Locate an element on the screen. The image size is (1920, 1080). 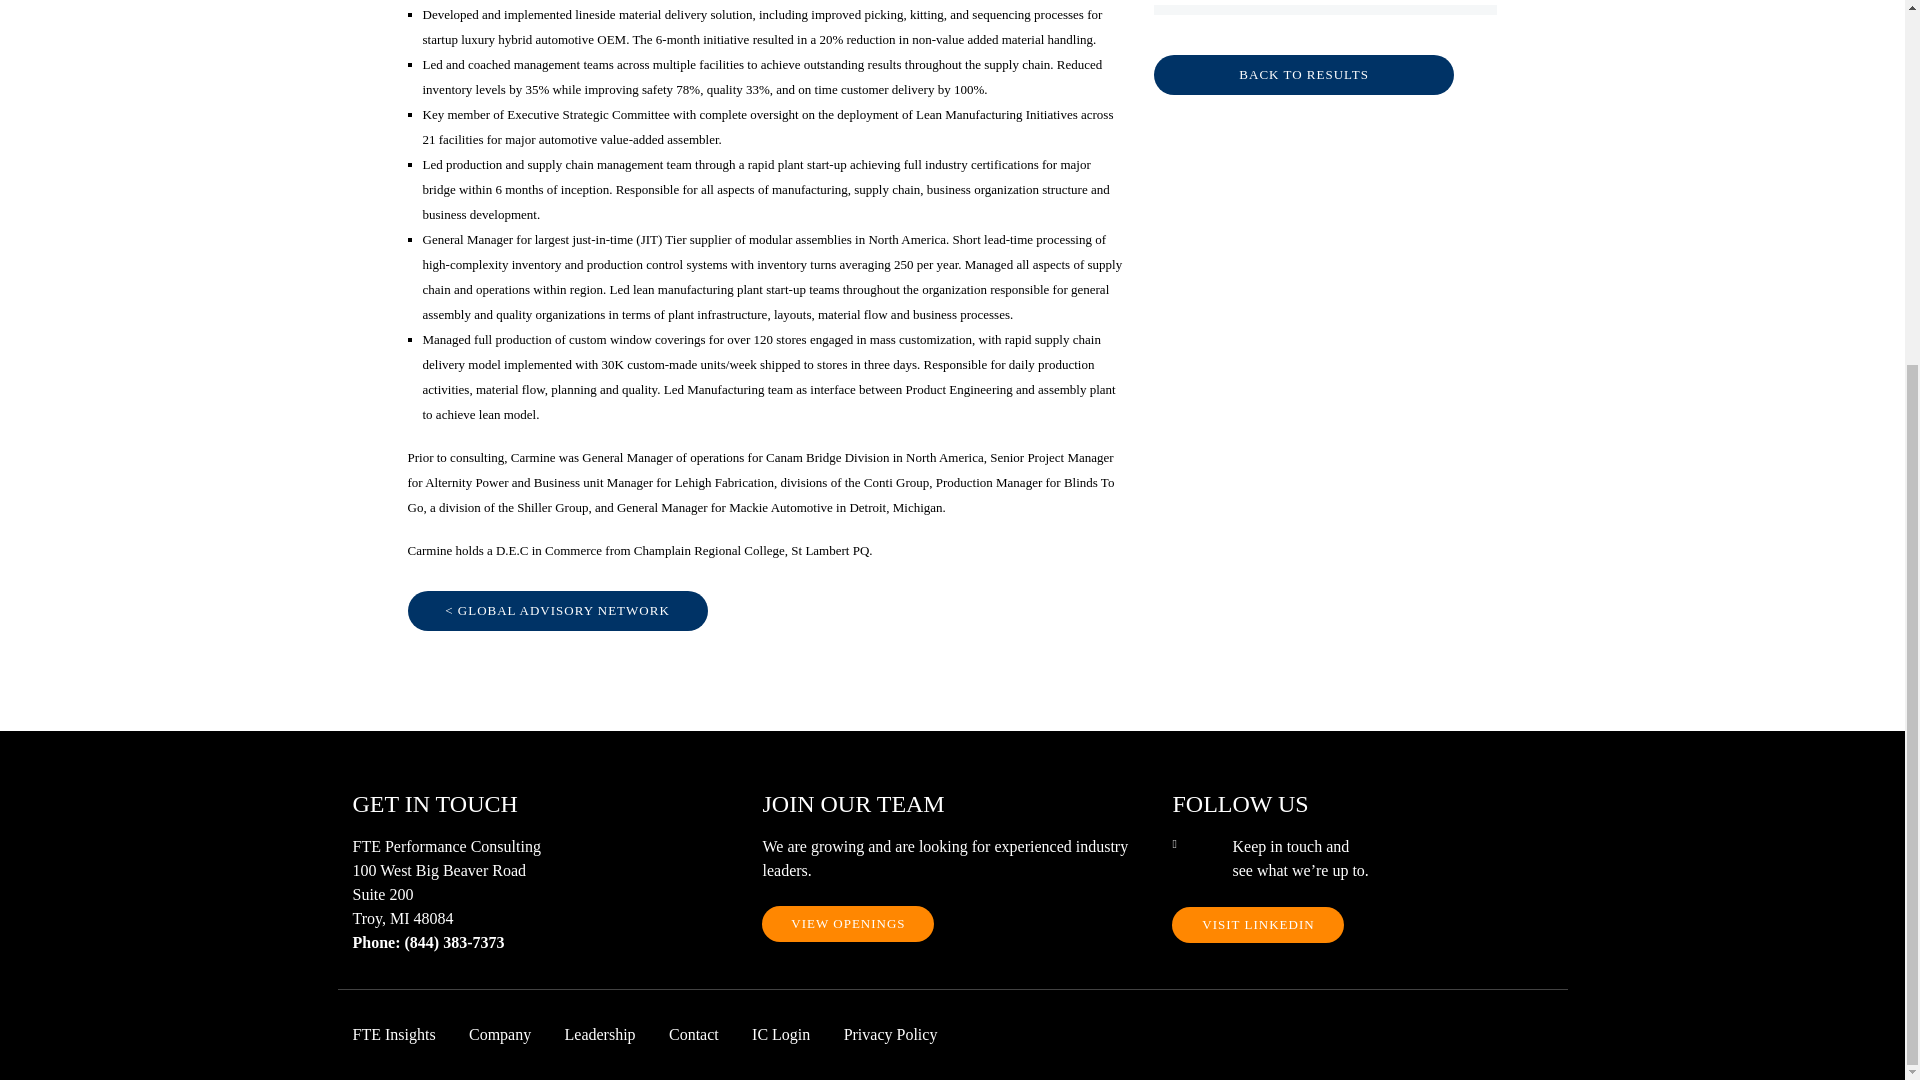
IC Login is located at coordinates (796, 1034).